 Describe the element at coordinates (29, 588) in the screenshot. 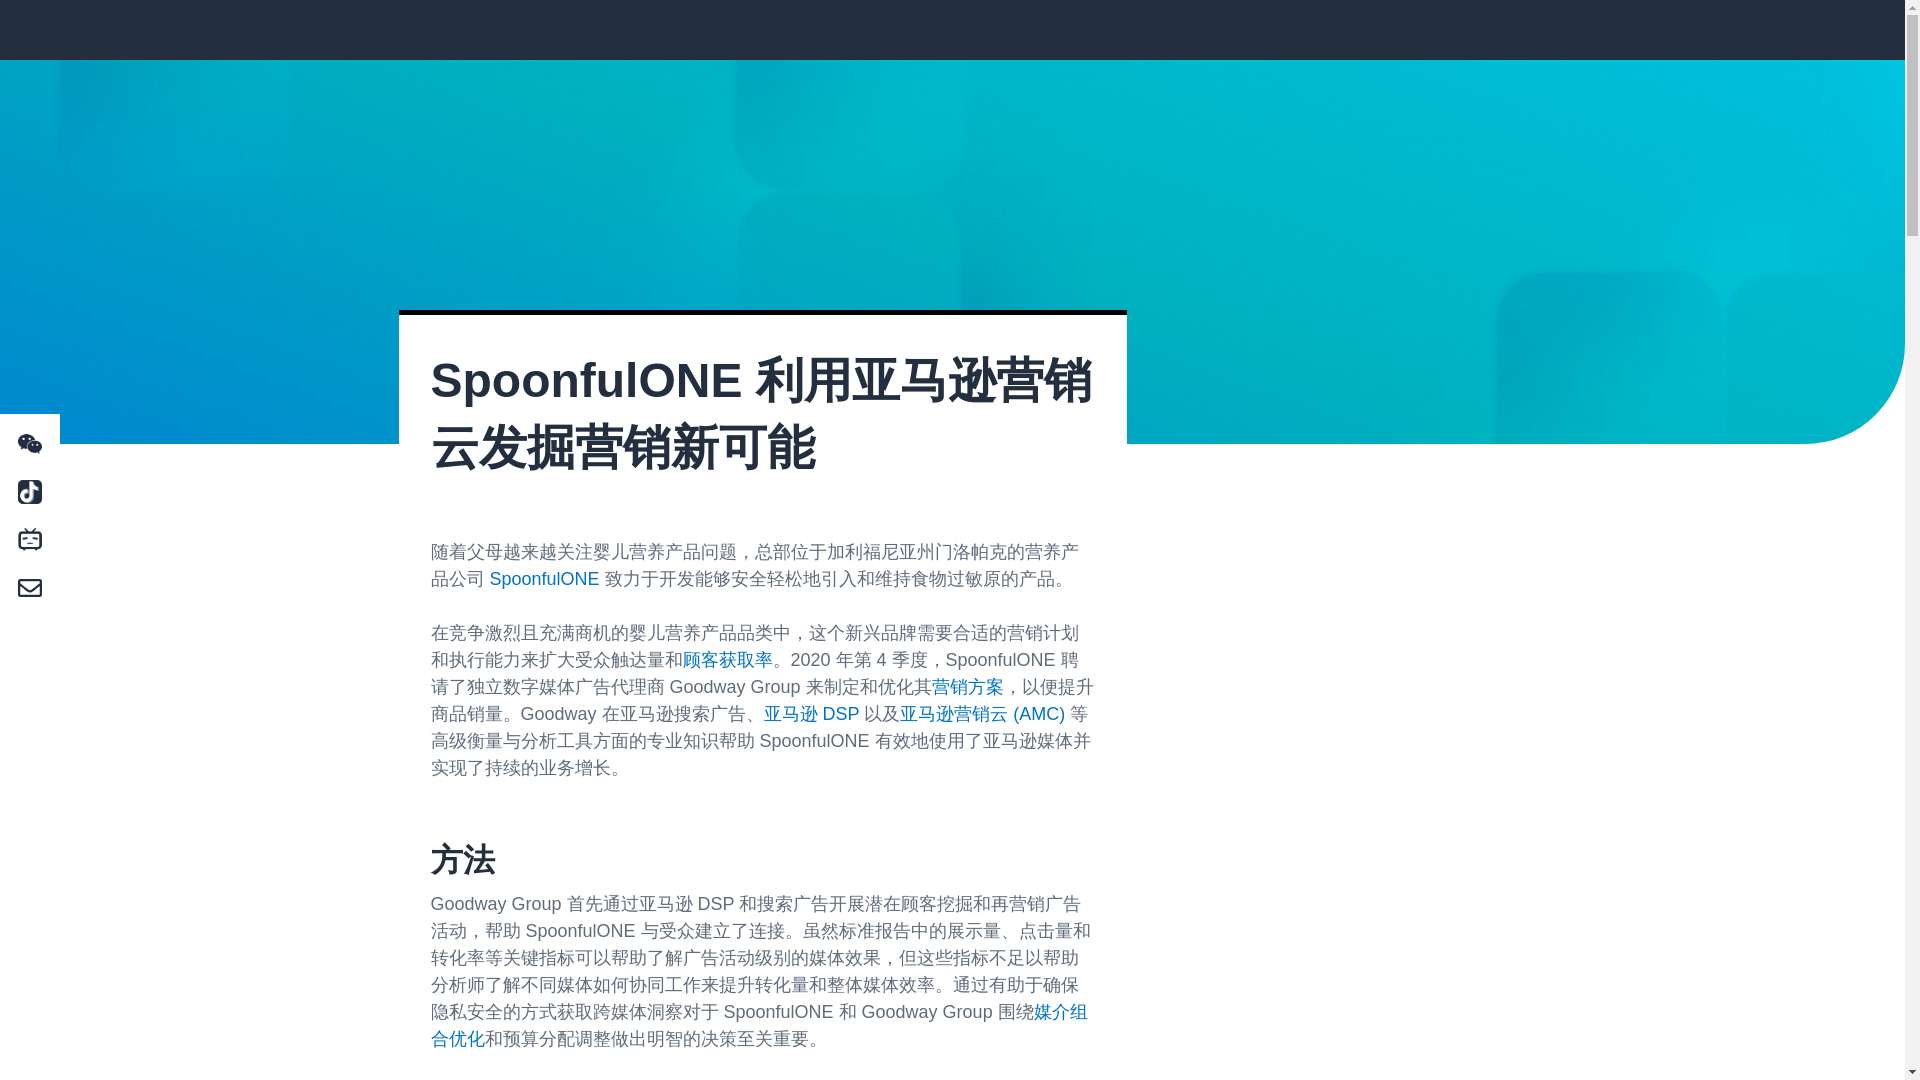

I see `Share on Email` at that location.